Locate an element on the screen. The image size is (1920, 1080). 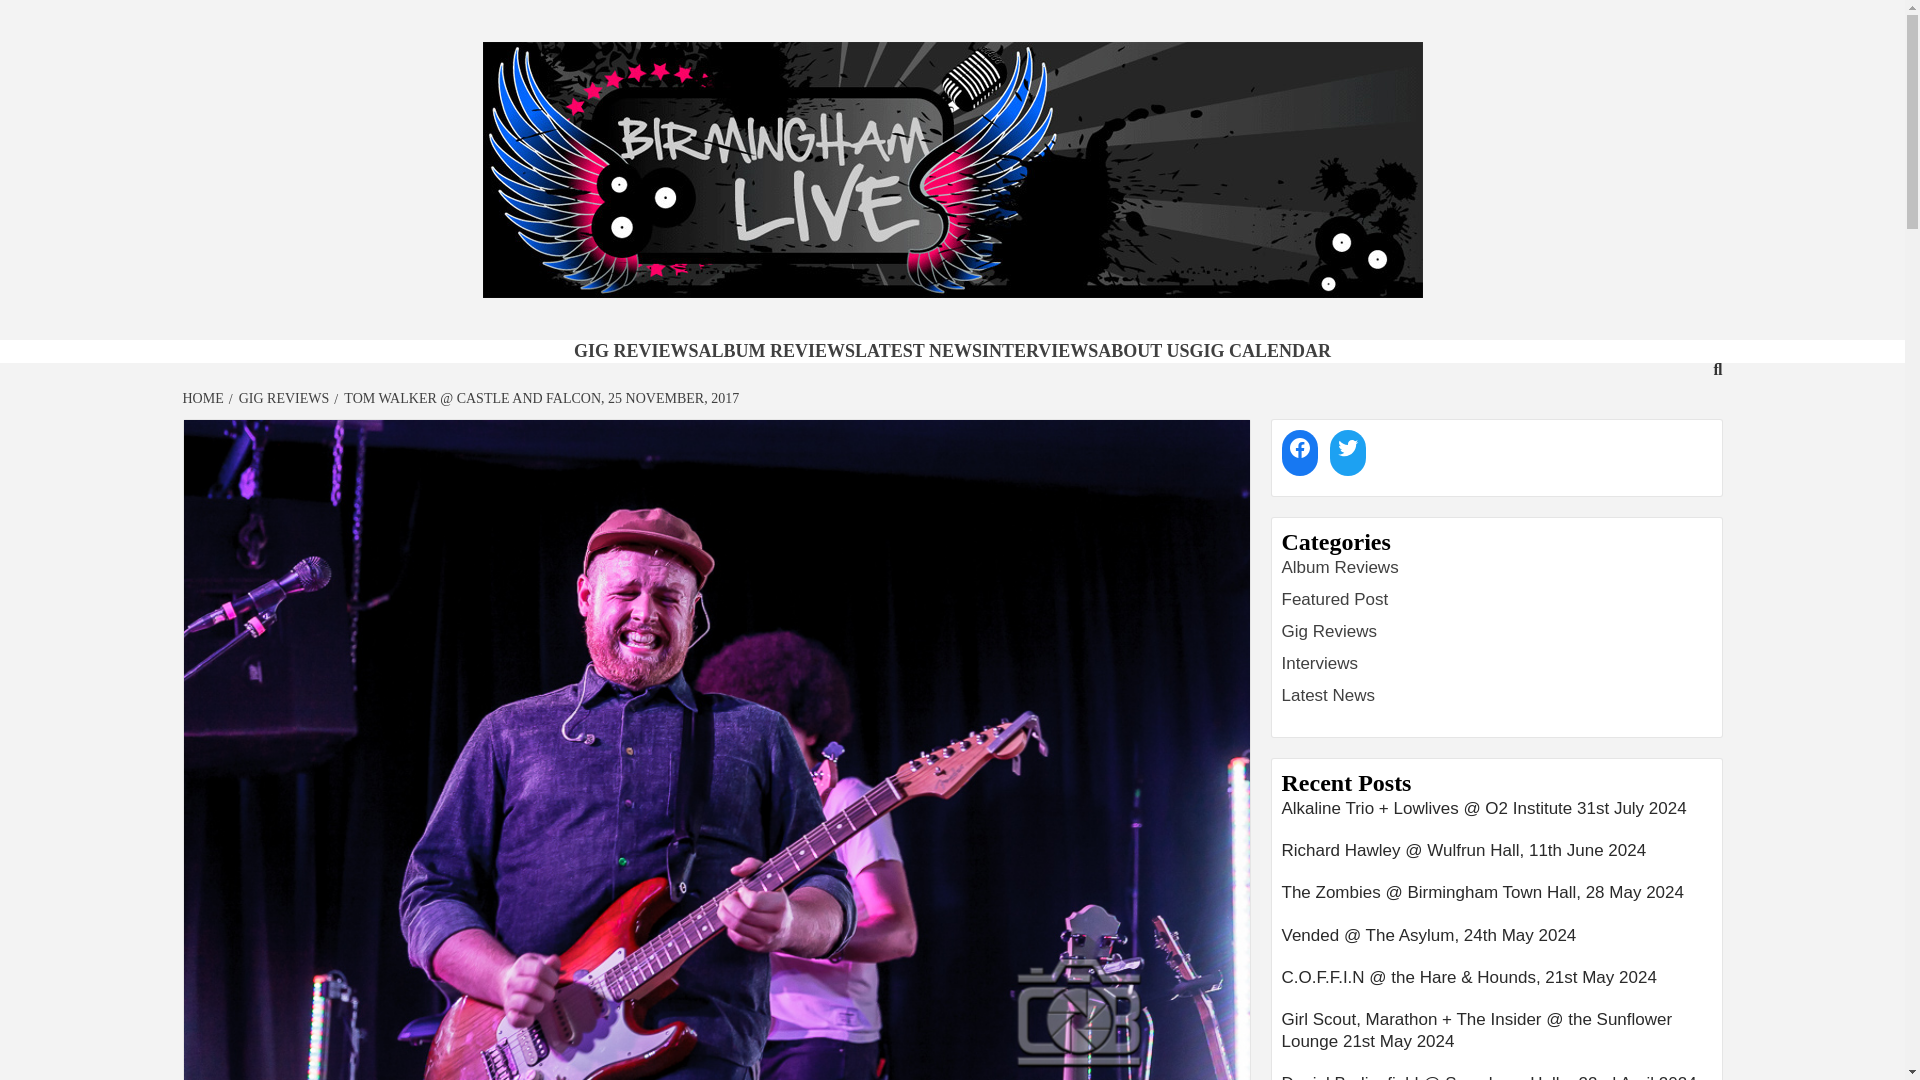
Album Reviews is located at coordinates (1340, 567).